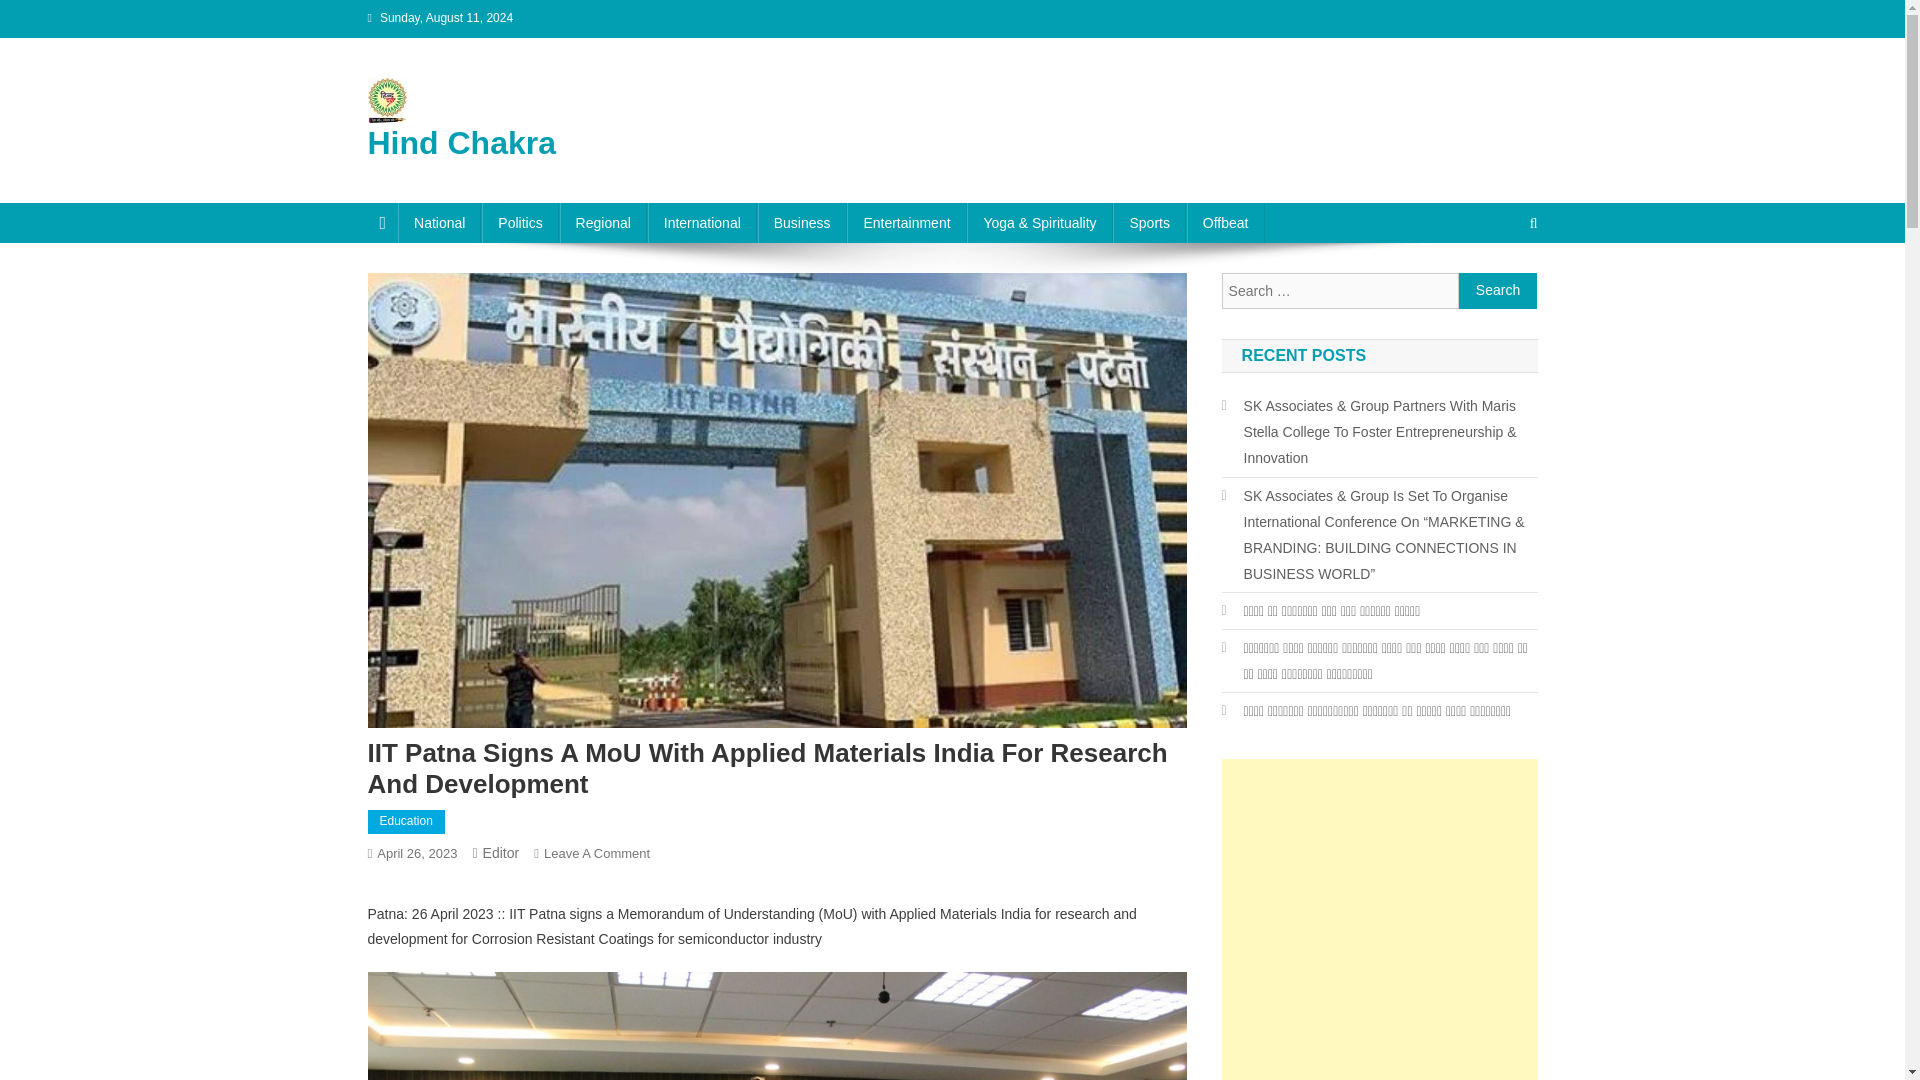 This screenshot has width=1920, height=1080. Describe the element at coordinates (802, 223) in the screenshot. I see `Business` at that location.